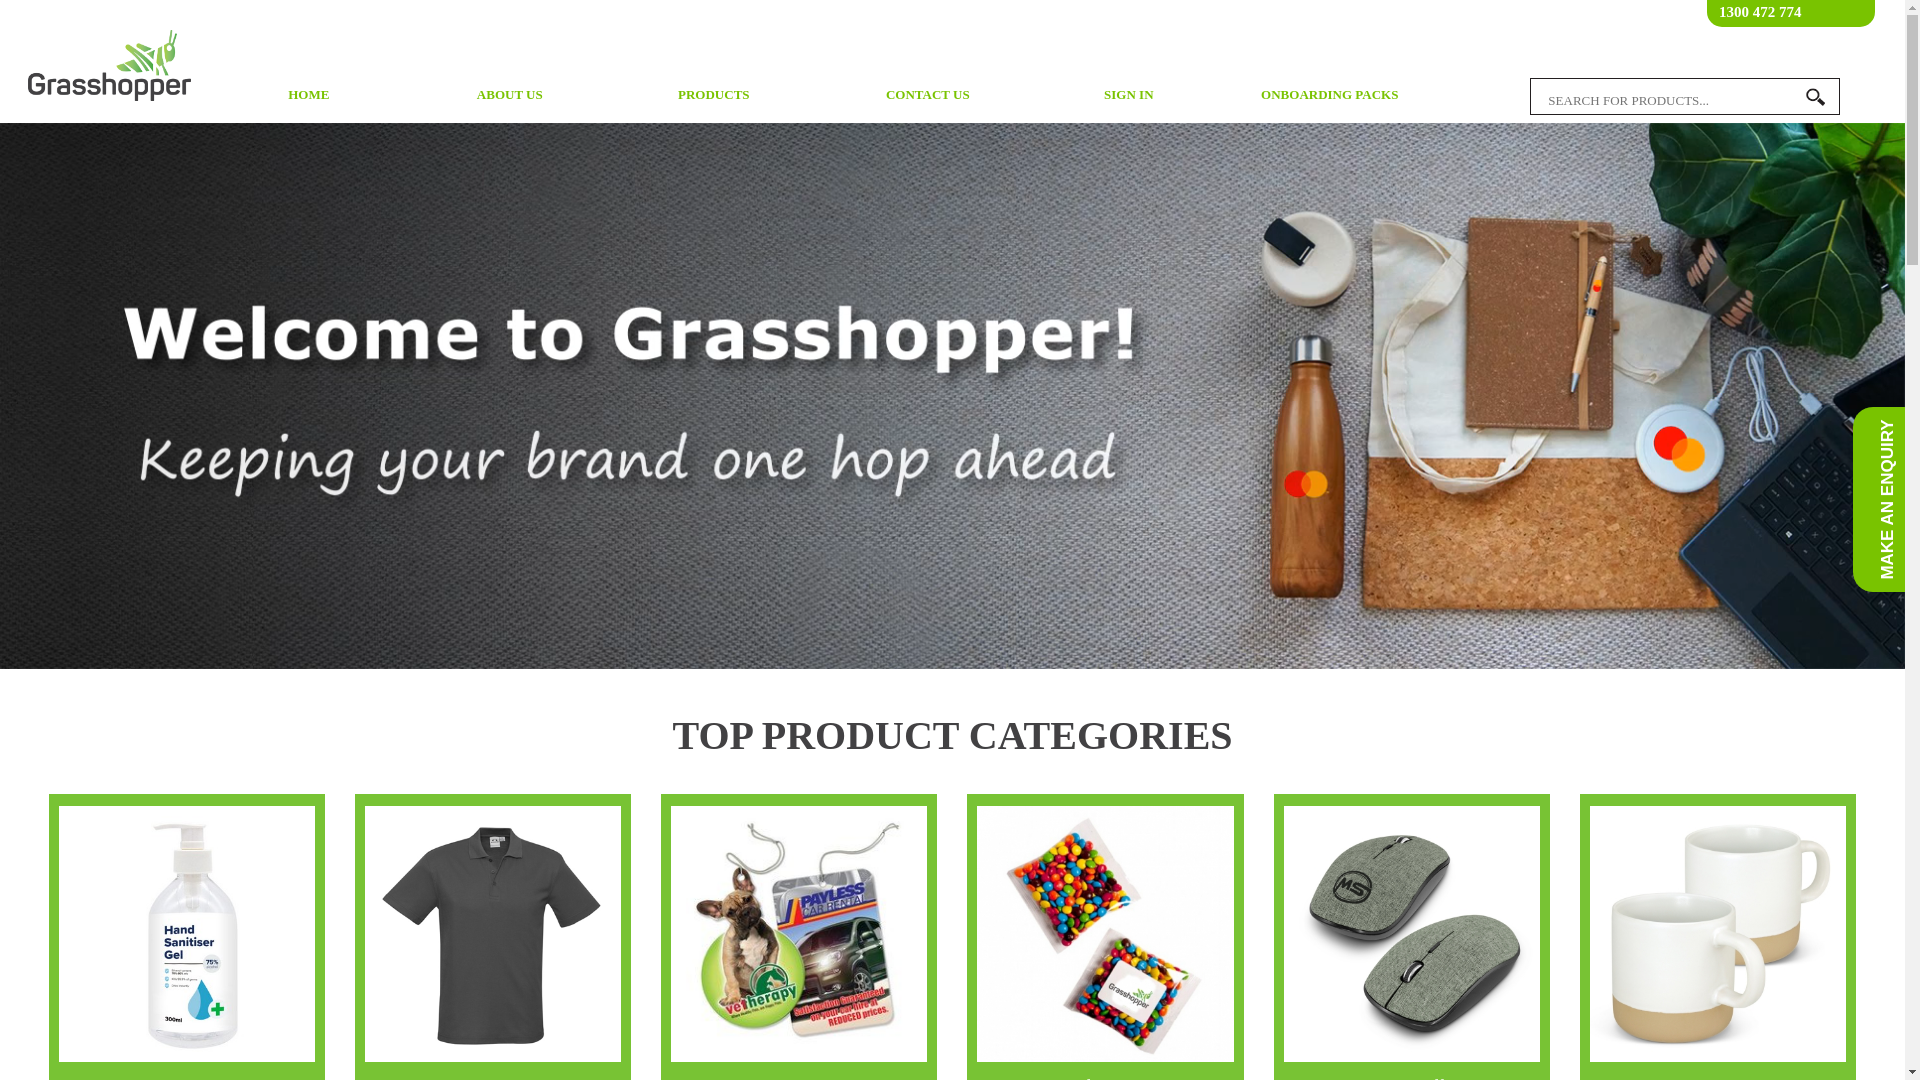  Describe the element at coordinates (1128, 95) in the screenshot. I see `SIGN IN` at that location.